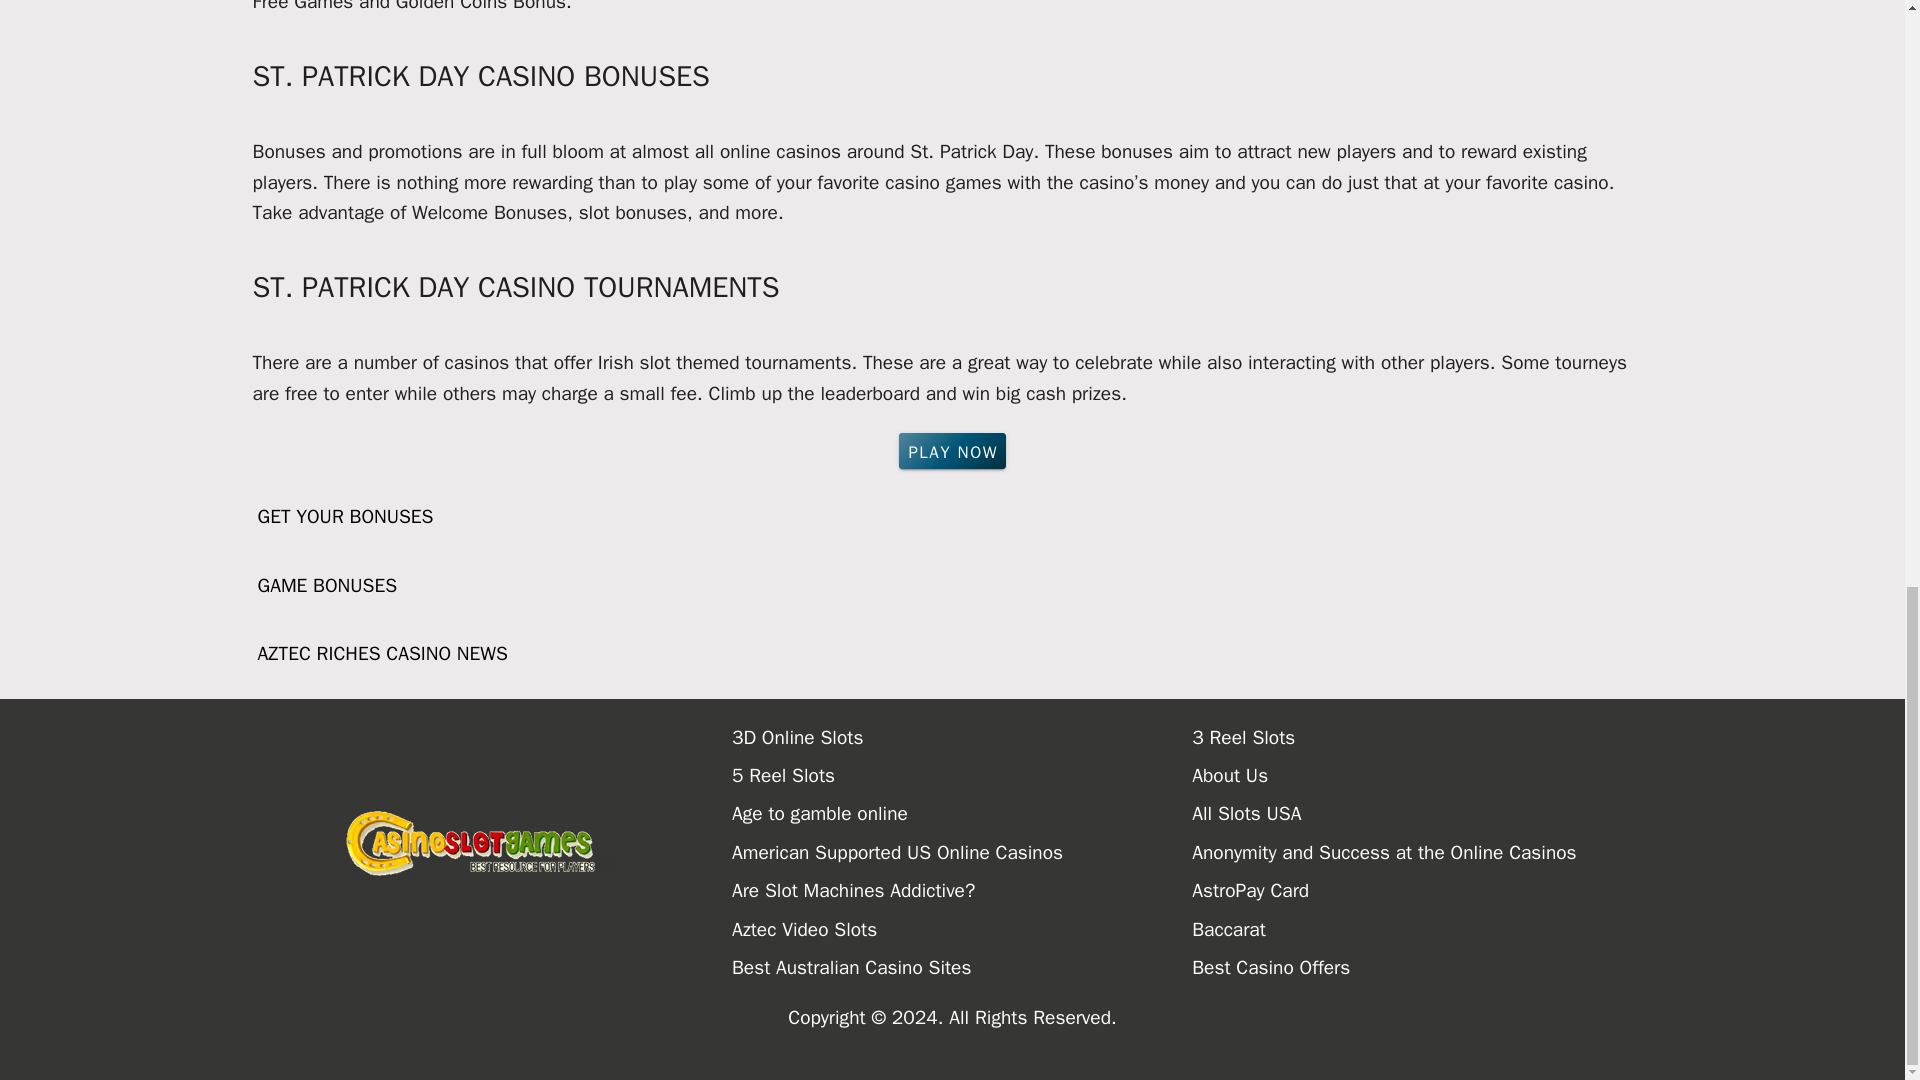 The width and height of the screenshot is (1920, 1080). What do you see at coordinates (1422, 930) in the screenshot?
I see `Baccarat` at bounding box center [1422, 930].